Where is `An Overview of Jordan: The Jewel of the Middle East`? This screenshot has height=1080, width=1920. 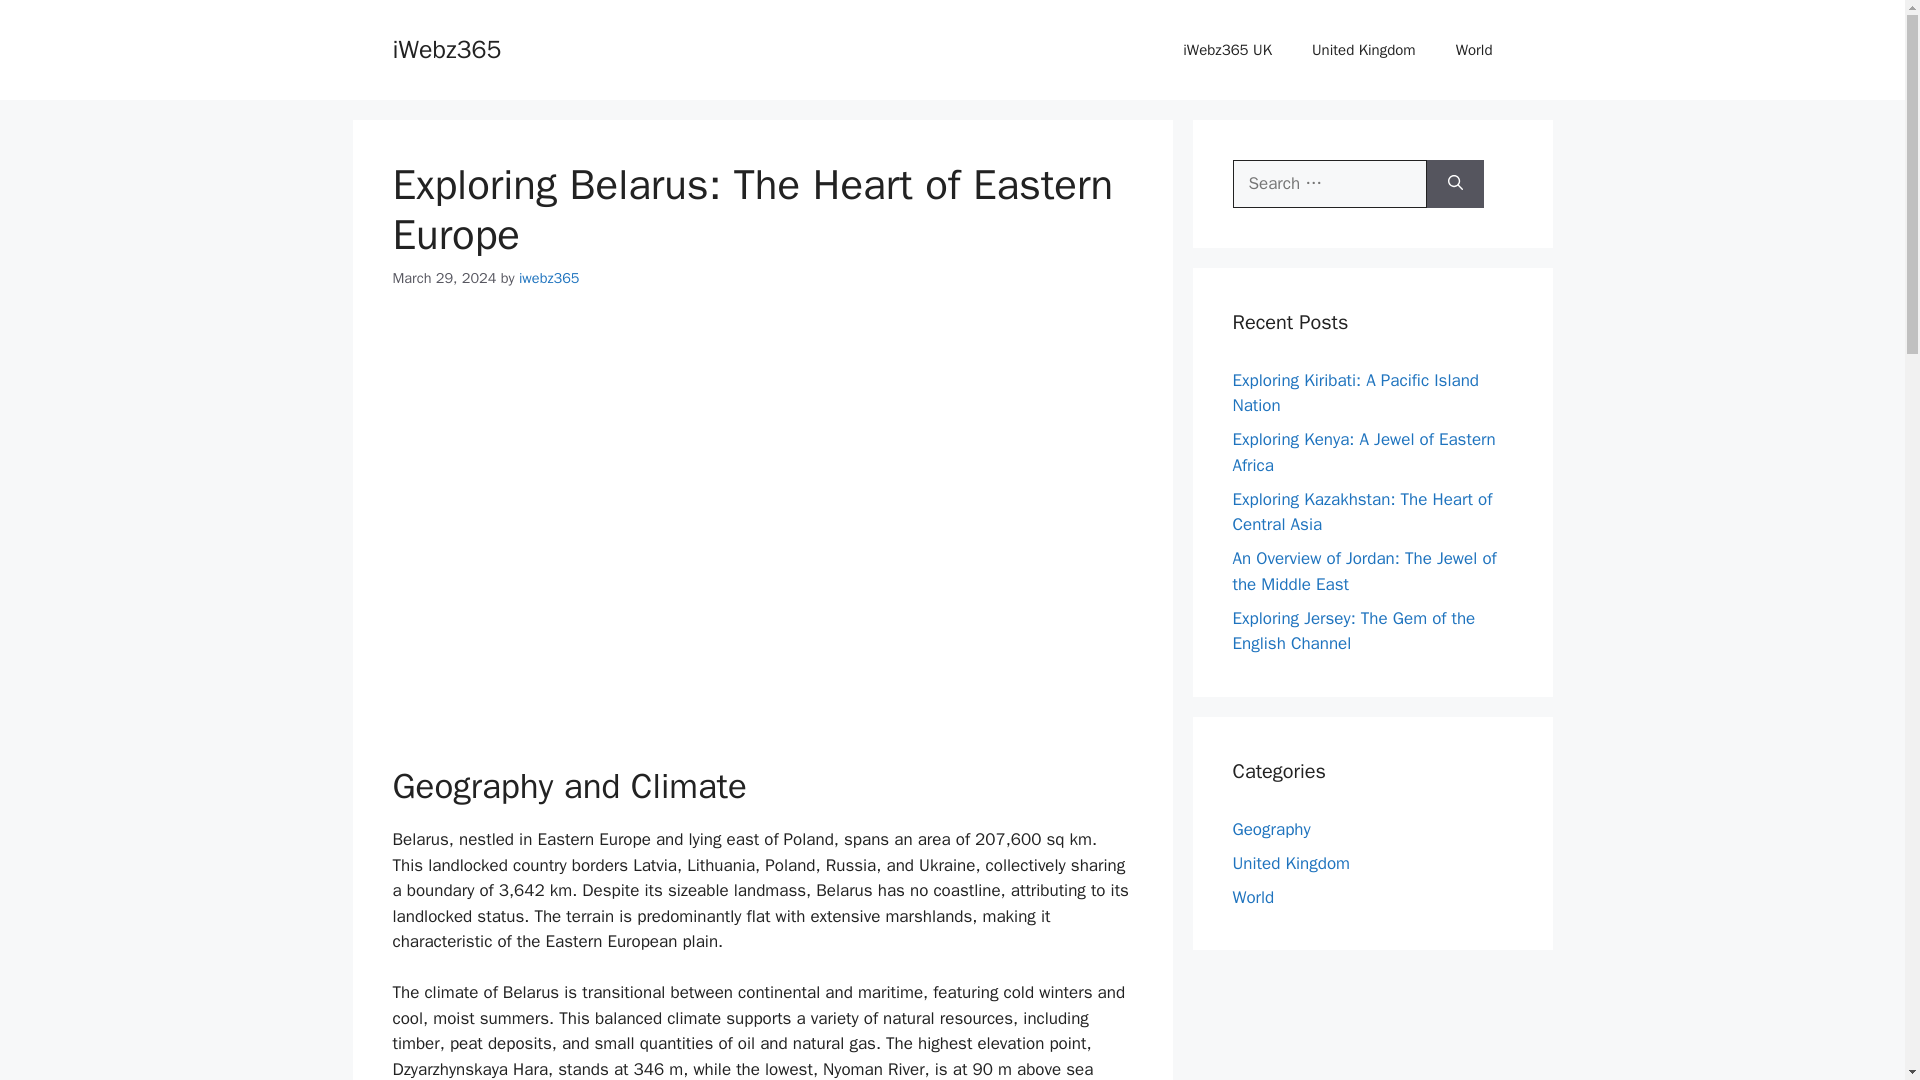
An Overview of Jordan: The Jewel of the Middle East is located at coordinates (1364, 571).